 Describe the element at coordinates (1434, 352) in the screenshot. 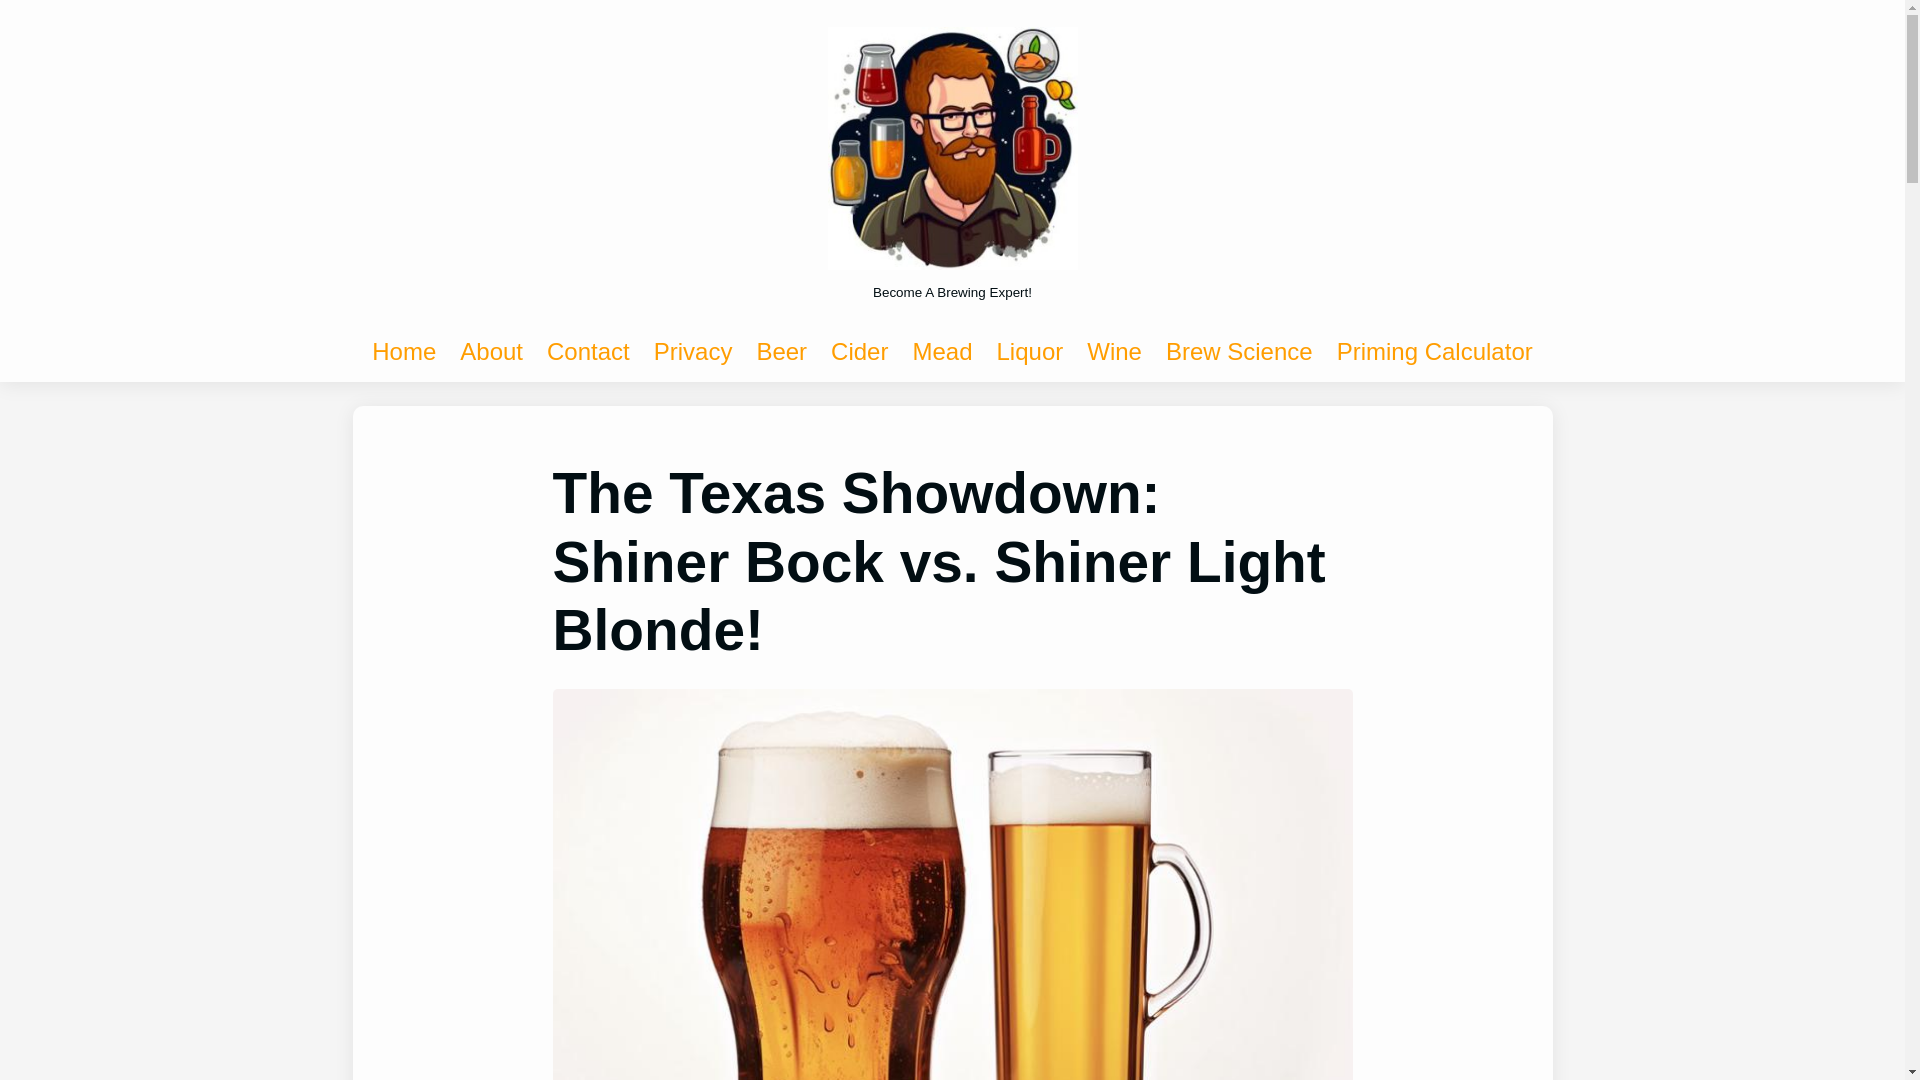

I see `Priming Calculator` at that location.